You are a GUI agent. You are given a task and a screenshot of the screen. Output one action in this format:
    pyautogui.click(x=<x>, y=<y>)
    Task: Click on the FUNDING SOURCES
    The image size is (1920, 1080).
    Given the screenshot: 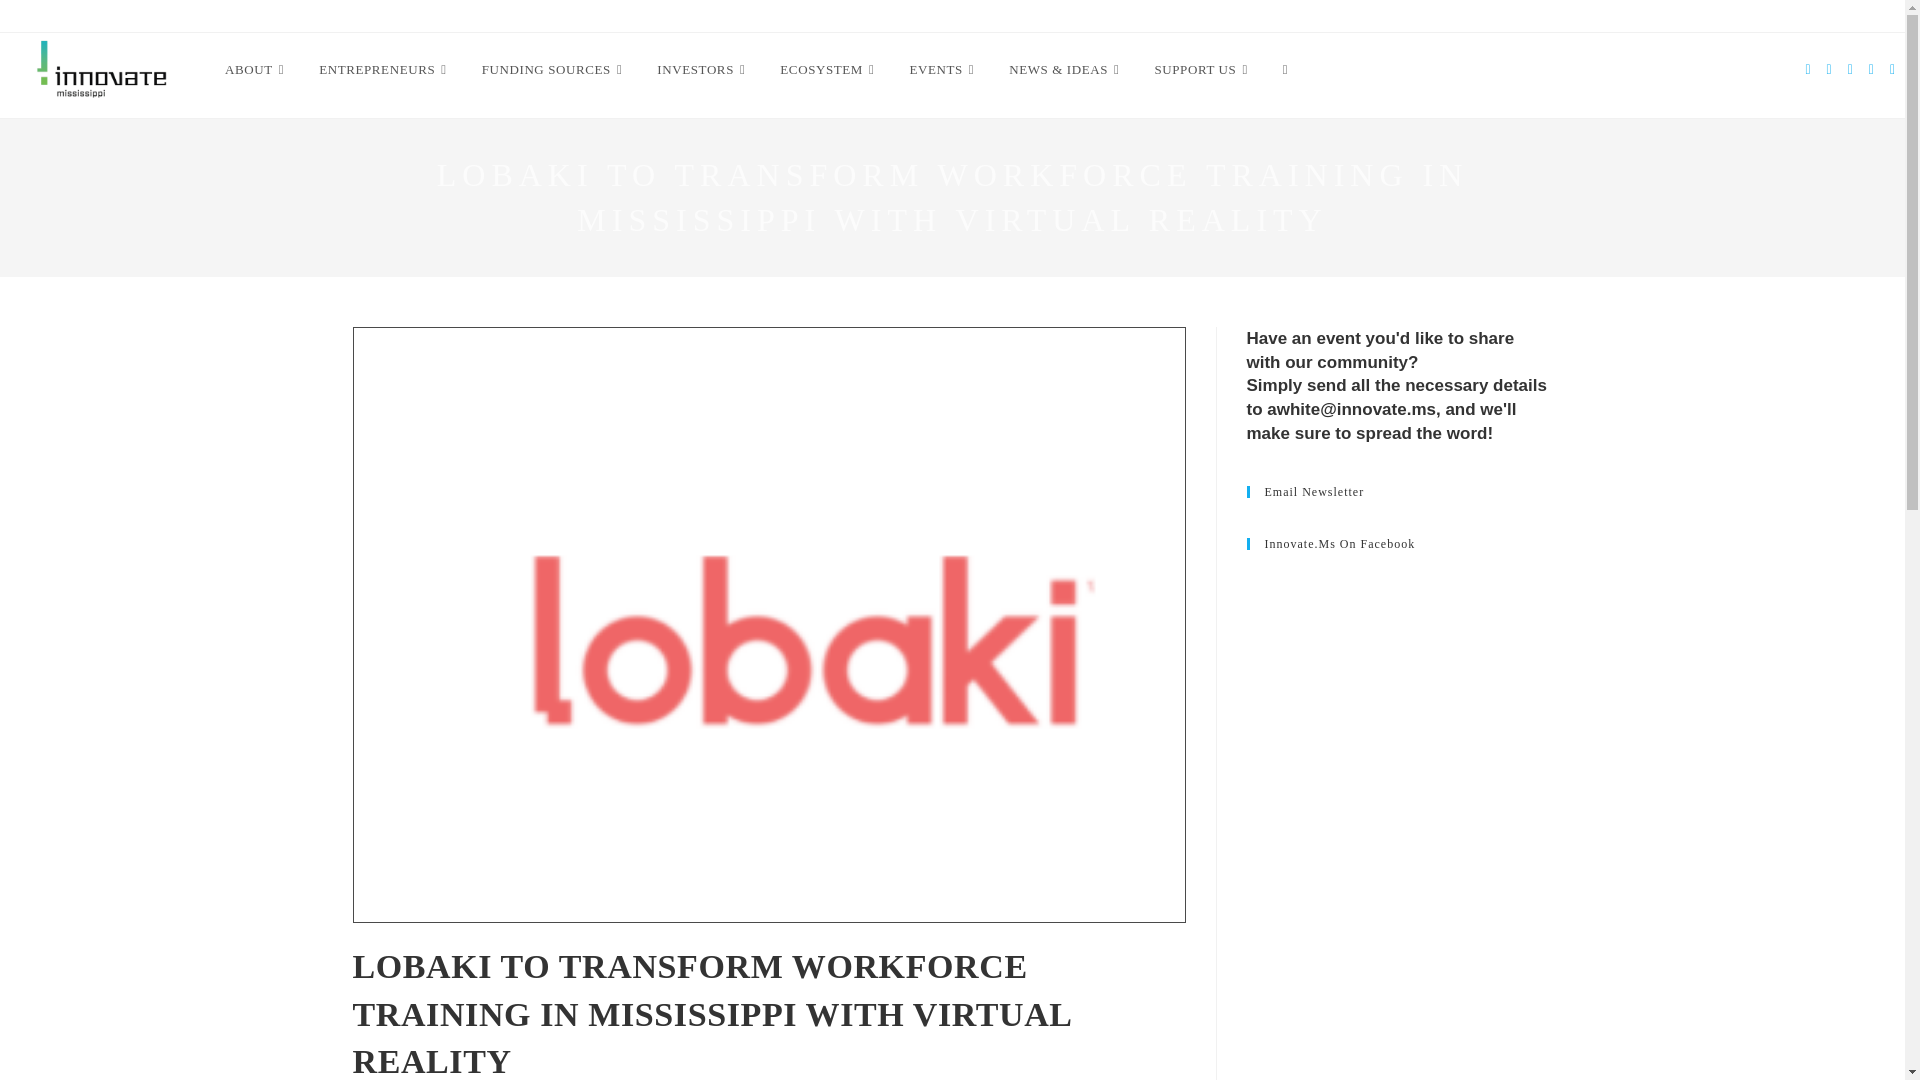 What is the action you would take?
    pyautogui.click(x=554, y=70)
    